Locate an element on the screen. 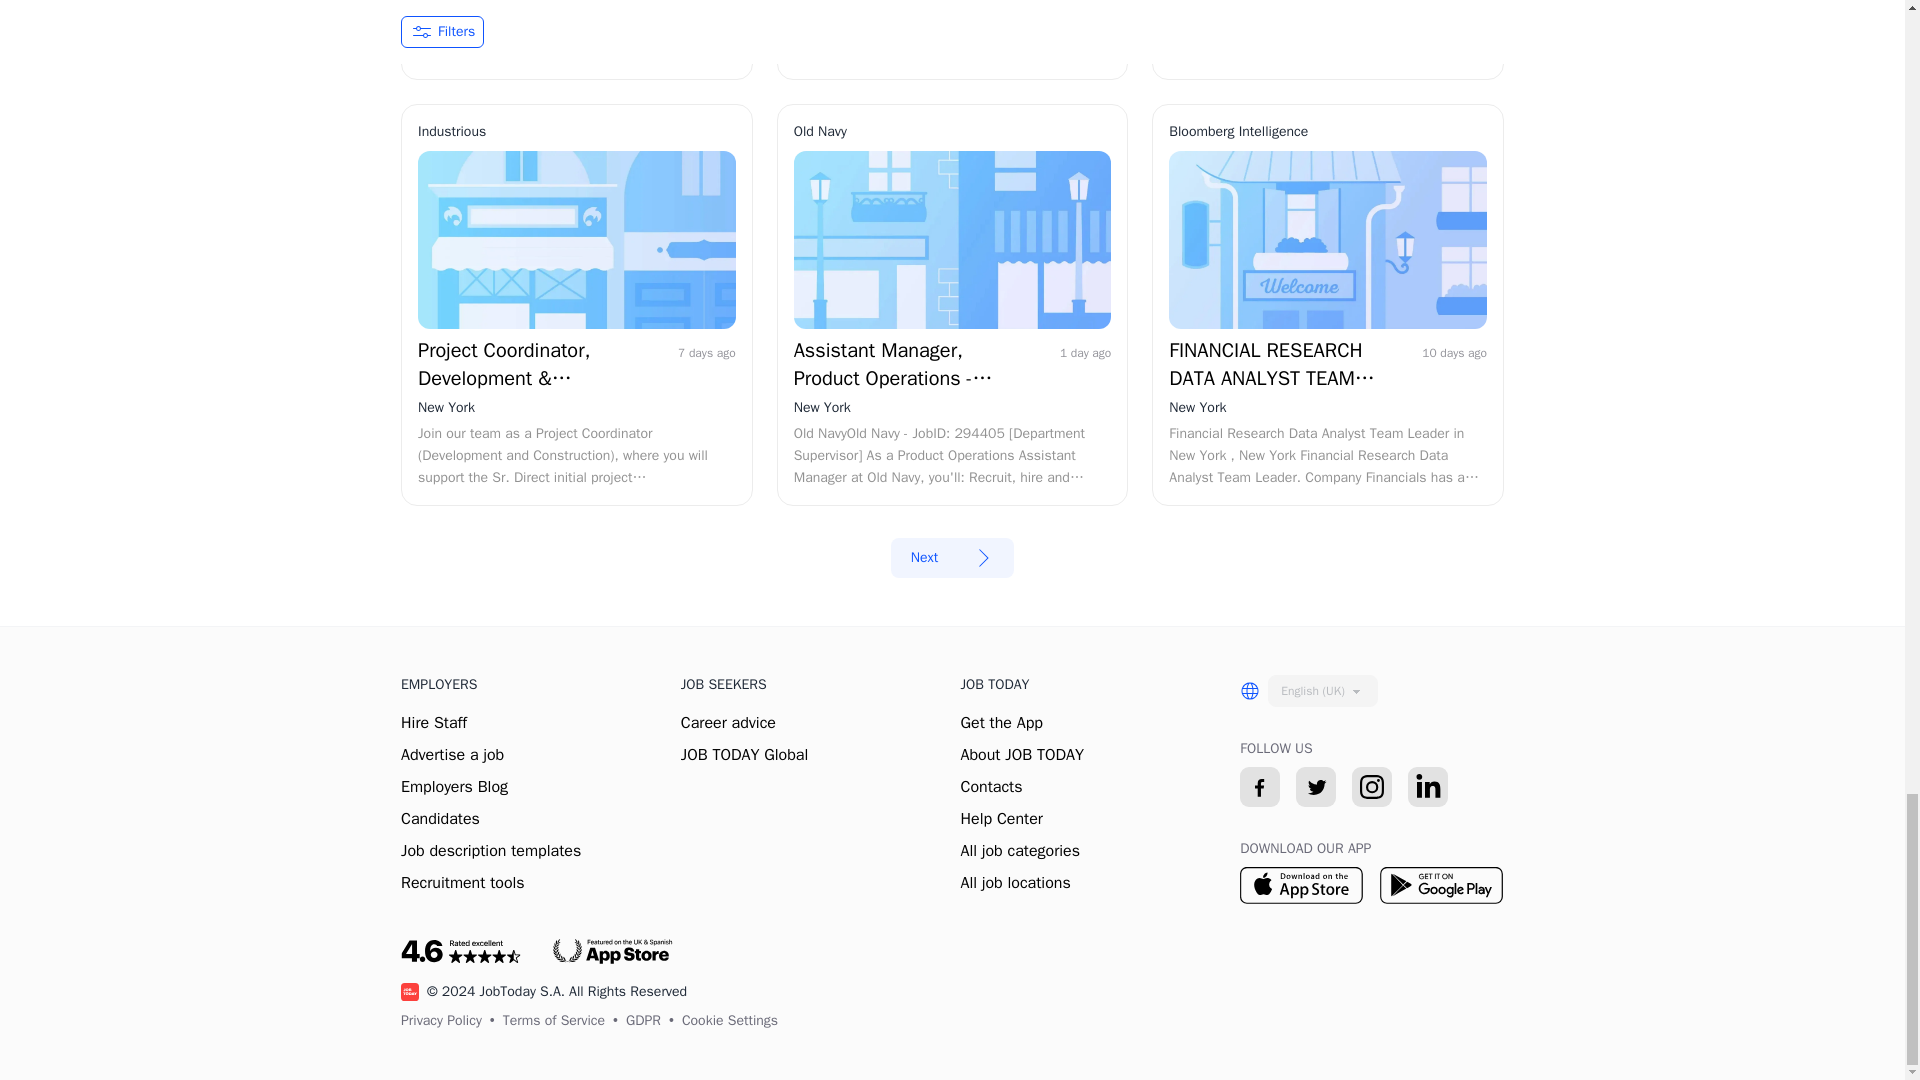  JOB TODAY iOS Application is located at coordinates (1302, 884).